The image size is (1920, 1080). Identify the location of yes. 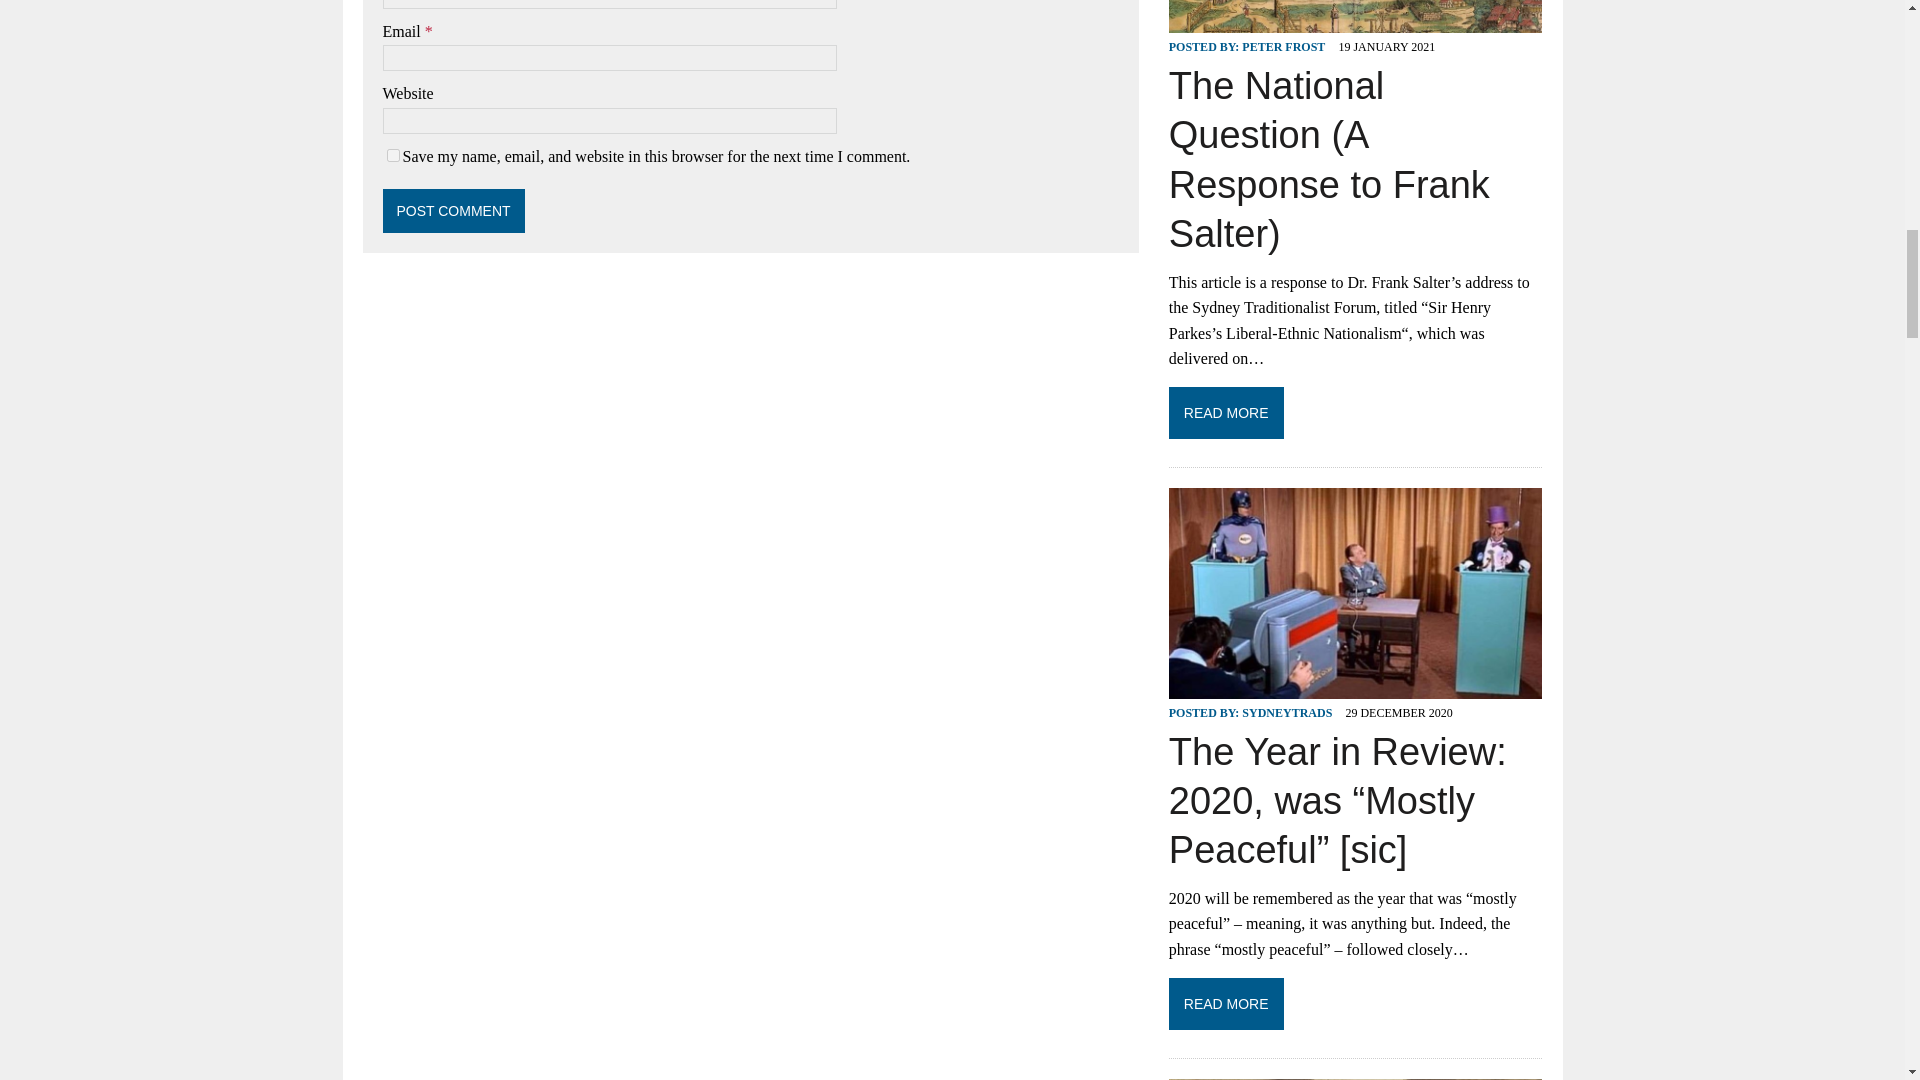
(392, 156).